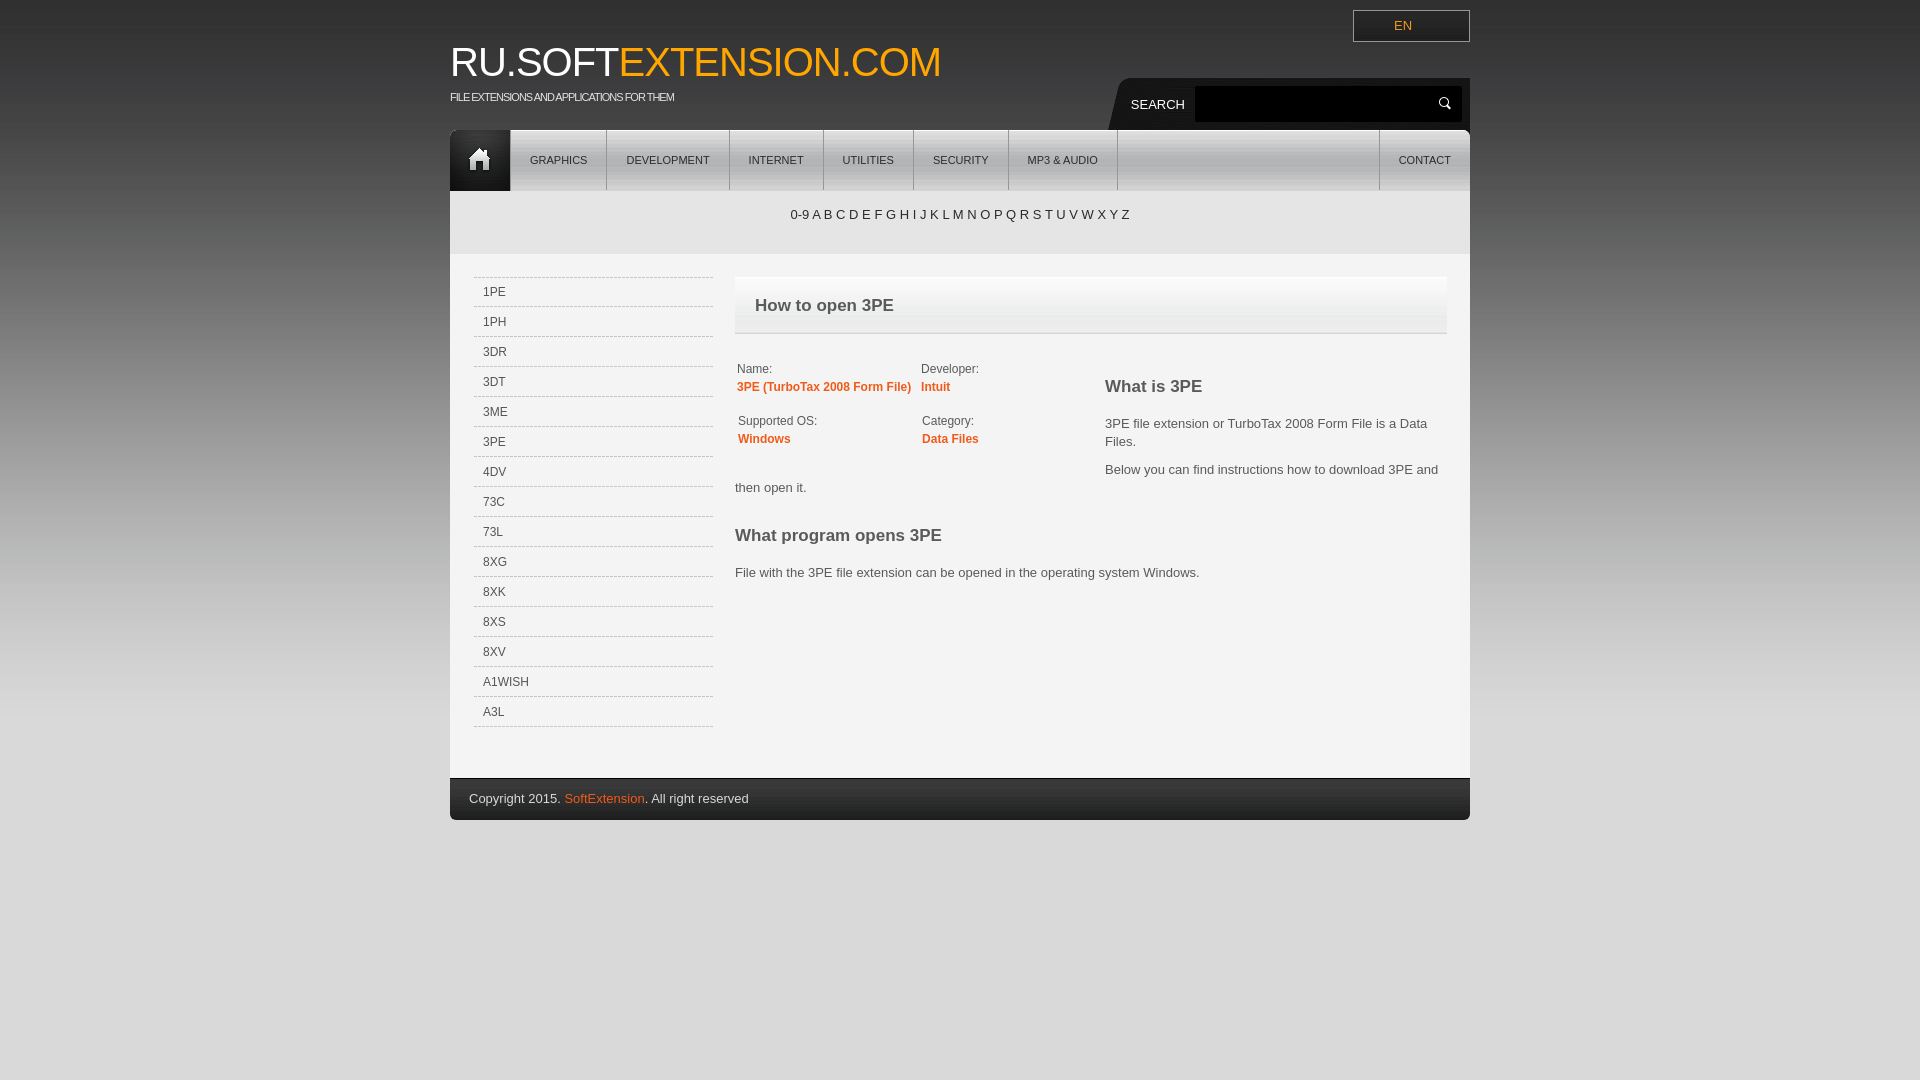 The height and width of the screenshot is (1080, 1920). What do you see at coordinates (798, 214) in the screenshot?
I see `0-9` at bounding box center [798, 214].